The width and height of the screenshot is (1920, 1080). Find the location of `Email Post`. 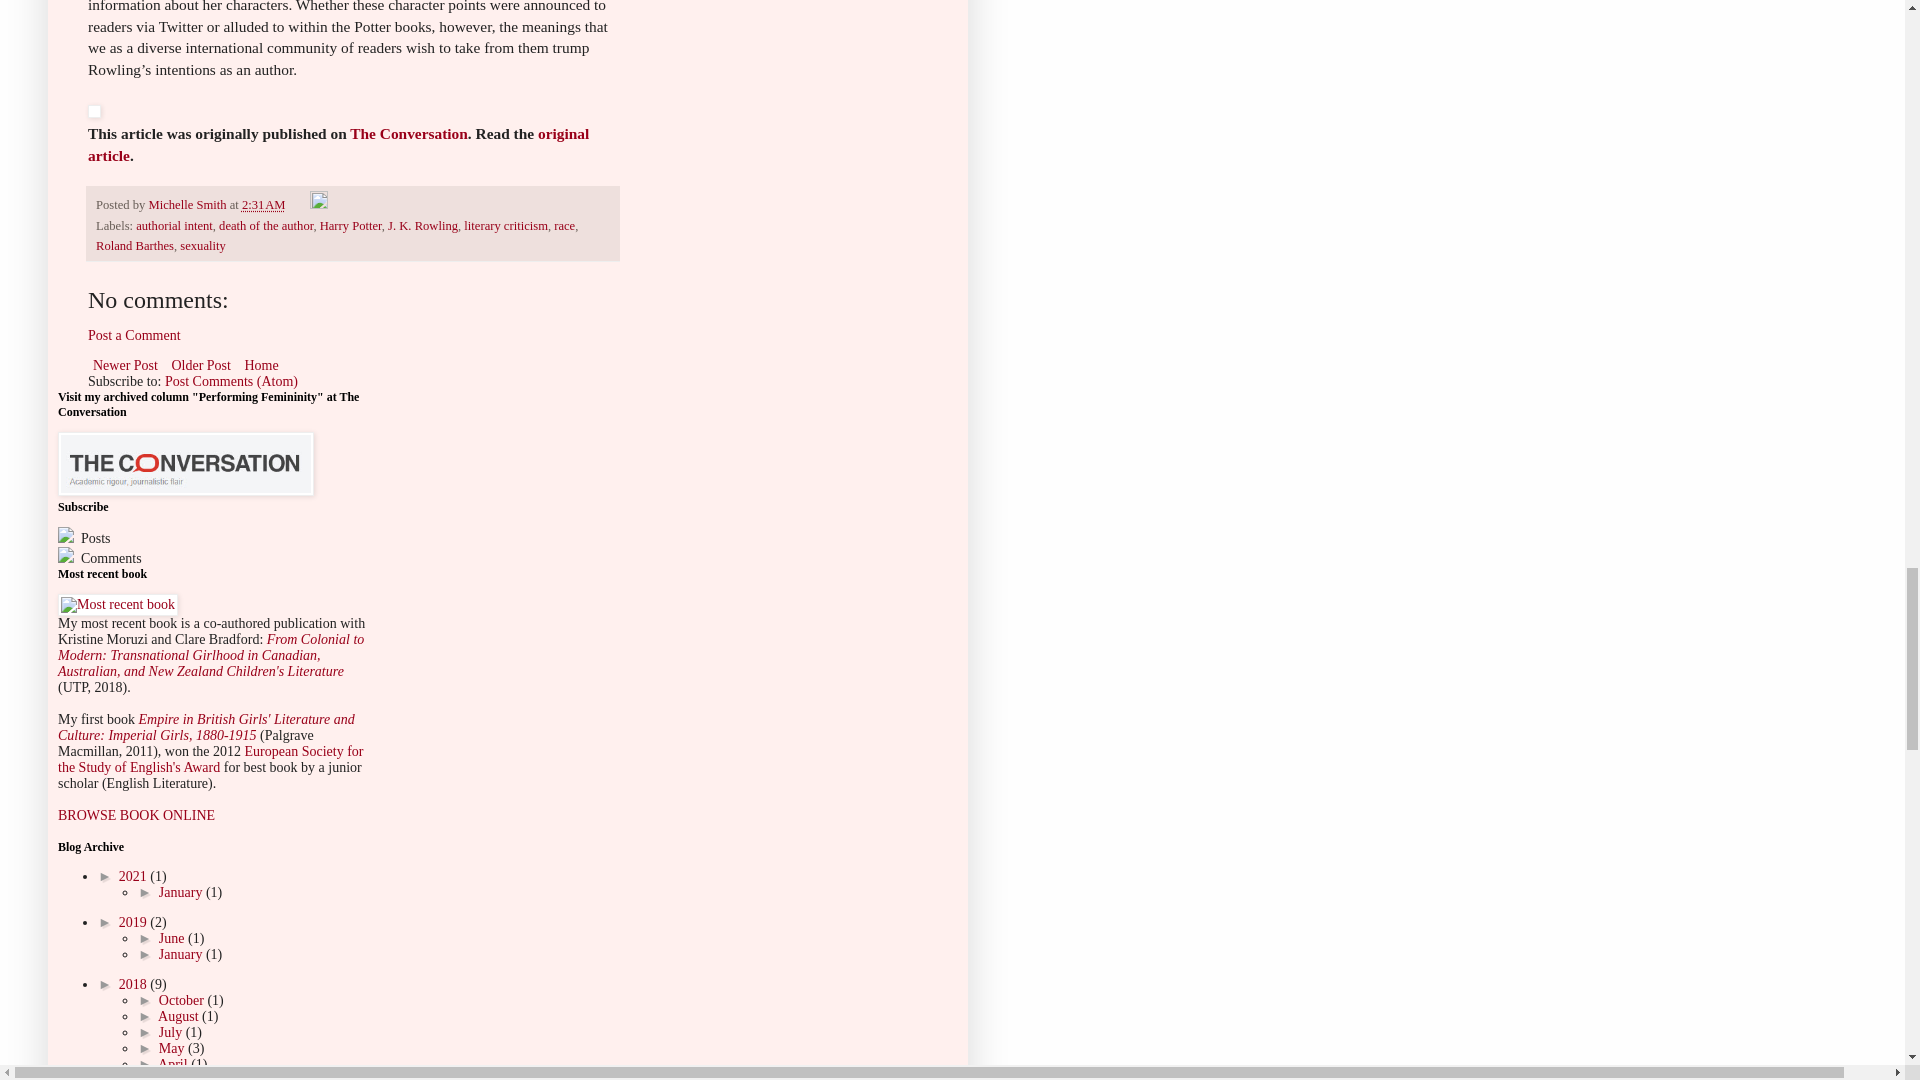

Email Post is located at coordinates (299, 204).